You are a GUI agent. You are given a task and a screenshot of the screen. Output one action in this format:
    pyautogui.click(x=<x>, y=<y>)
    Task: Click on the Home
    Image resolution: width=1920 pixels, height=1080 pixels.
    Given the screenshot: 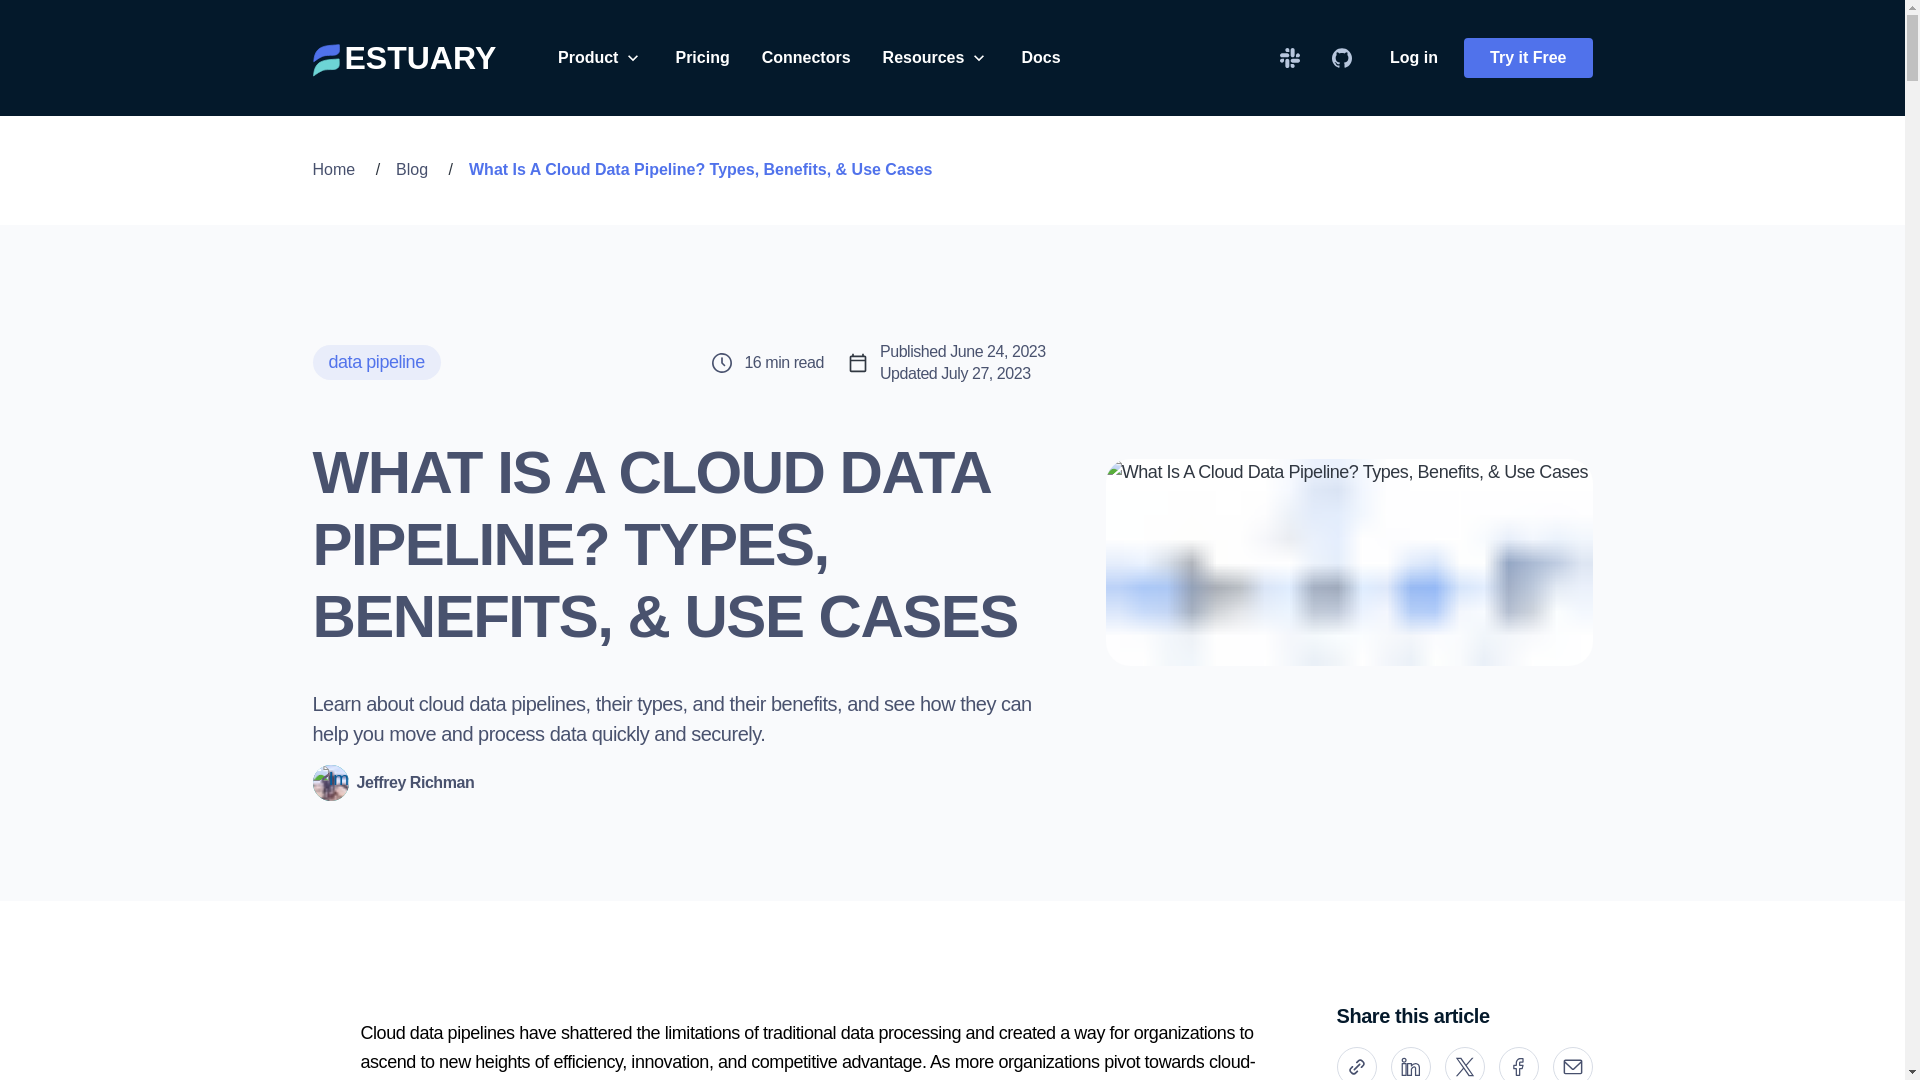 What is the action you would take?
    pyautogui.click(x=333, y=169)
    